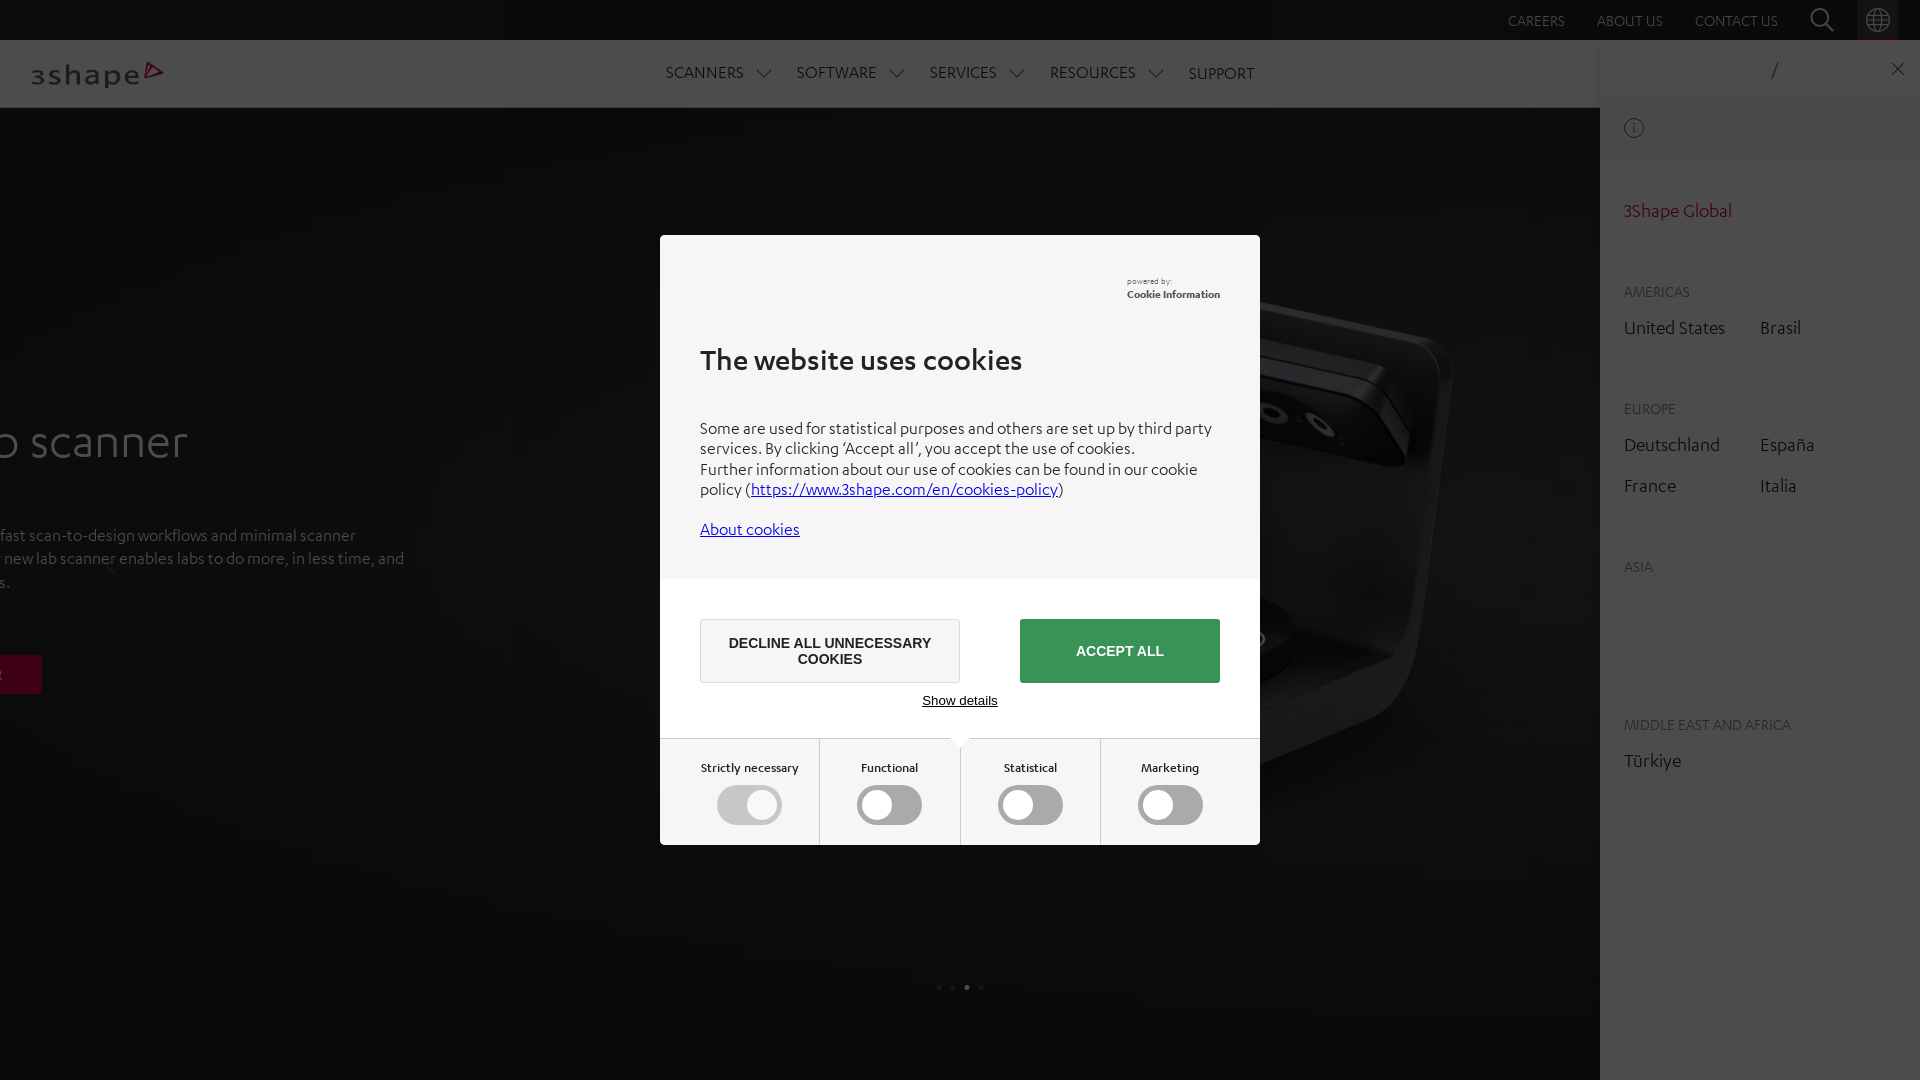  Describe the element at coordinates (1120, 651) in the screenshot. I see `ACCEPT ALL` at that location.